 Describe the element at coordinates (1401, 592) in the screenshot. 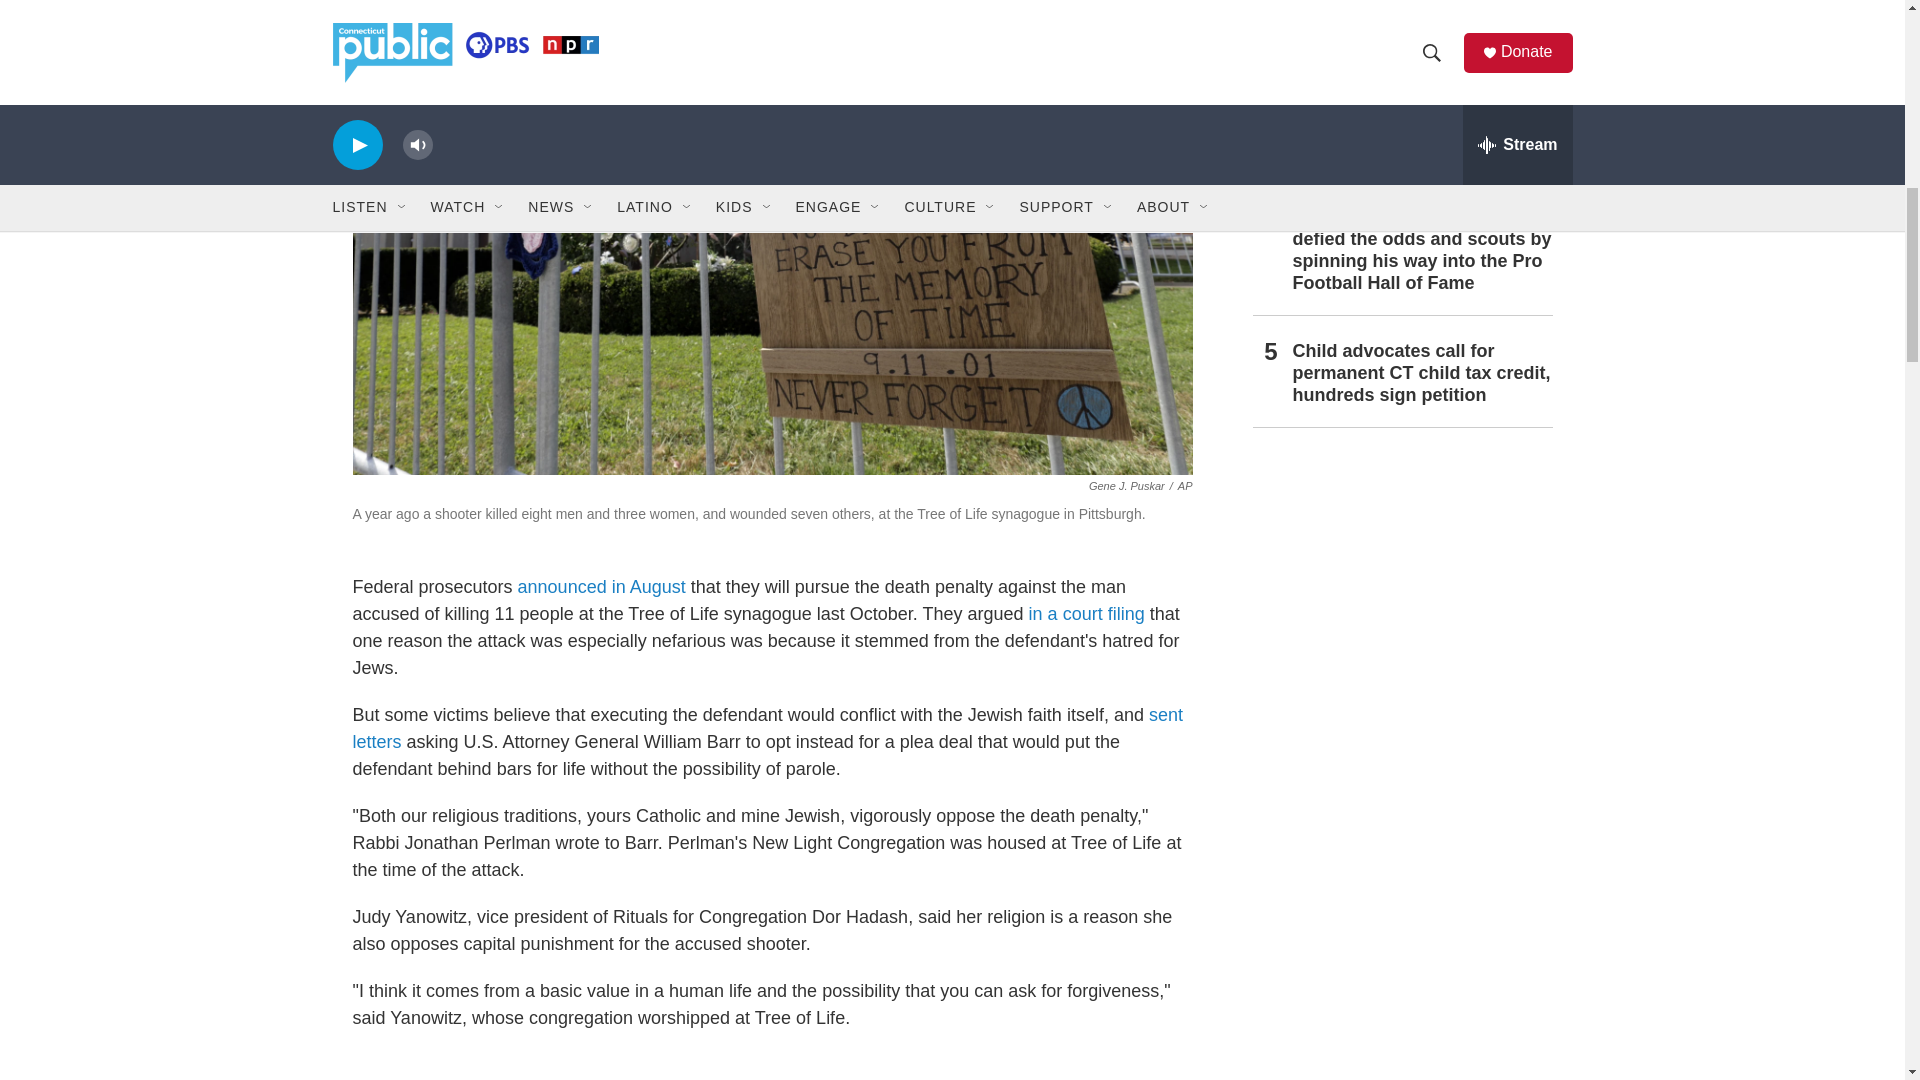

I see `3rd party ad content` at that location.